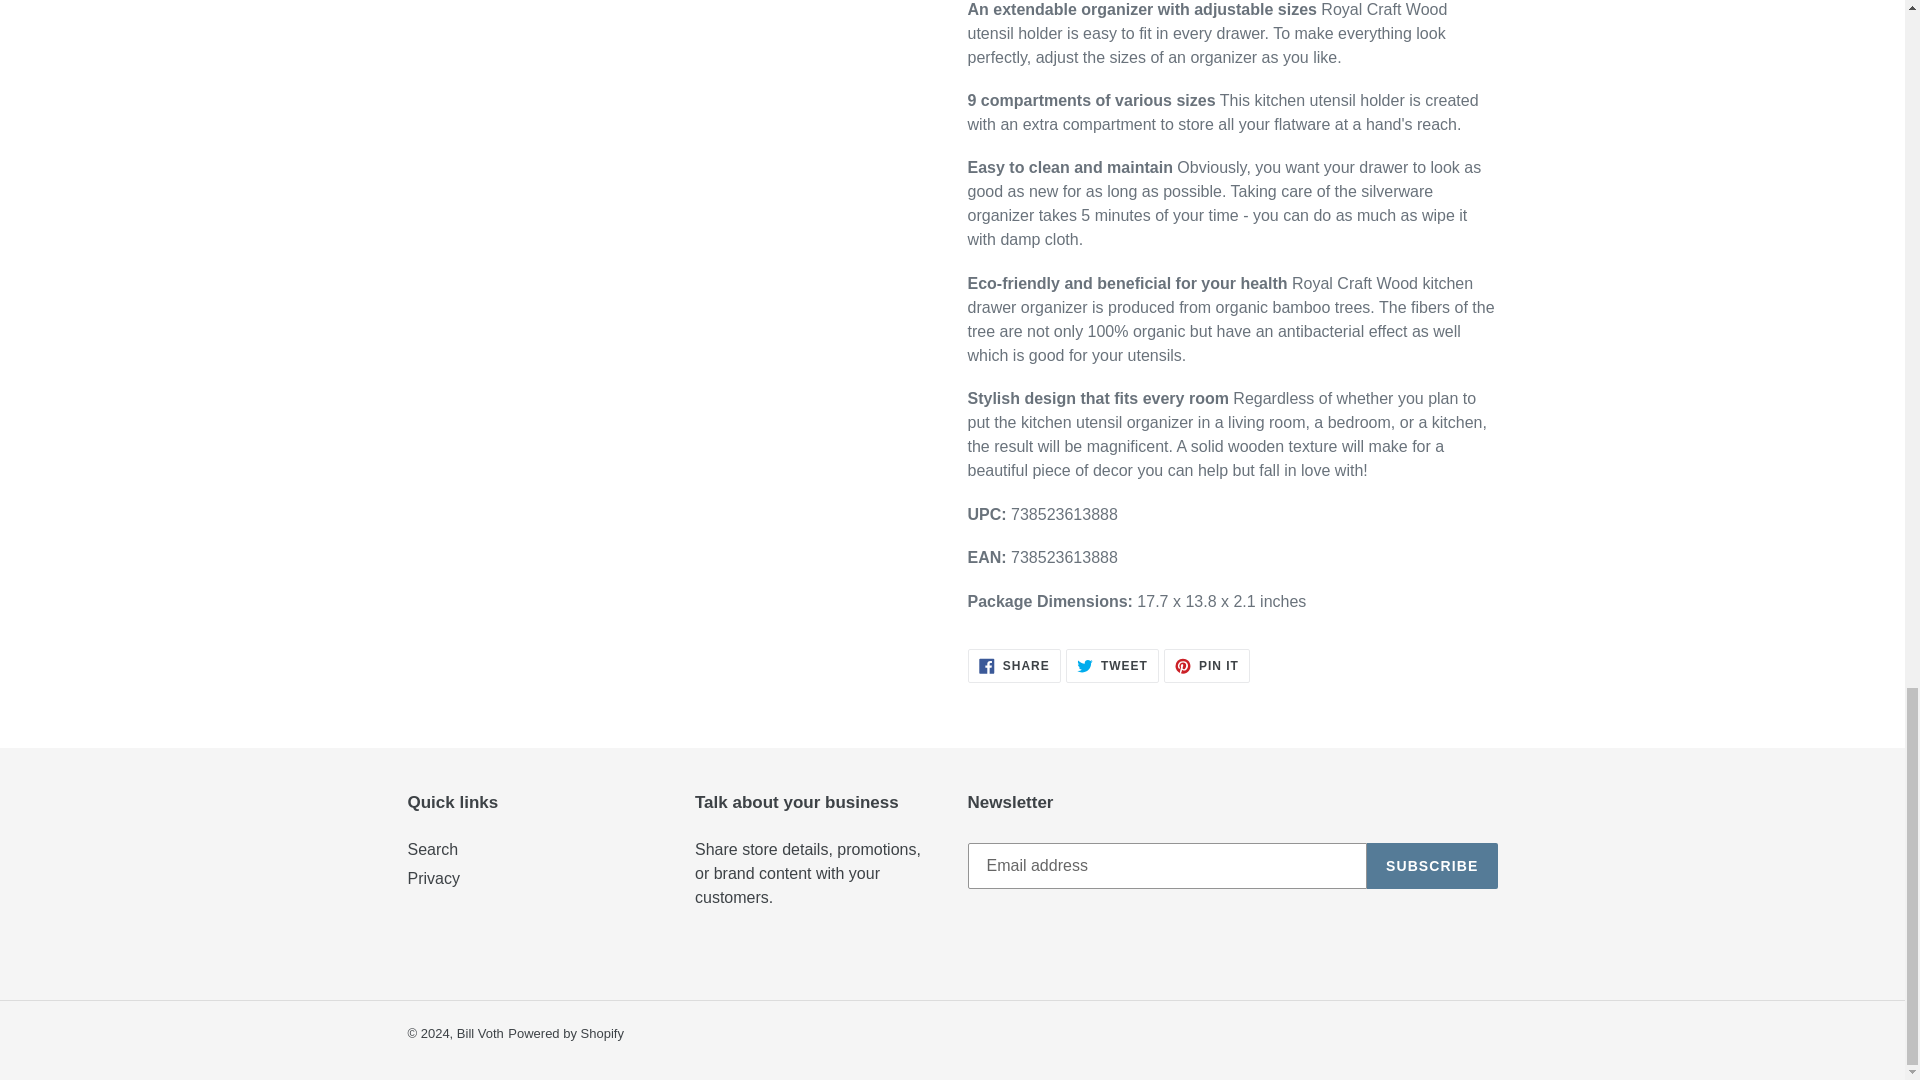 This screenshot has width=1920, height=1080. I want to click on Bill Voth, so click(1014, 666).